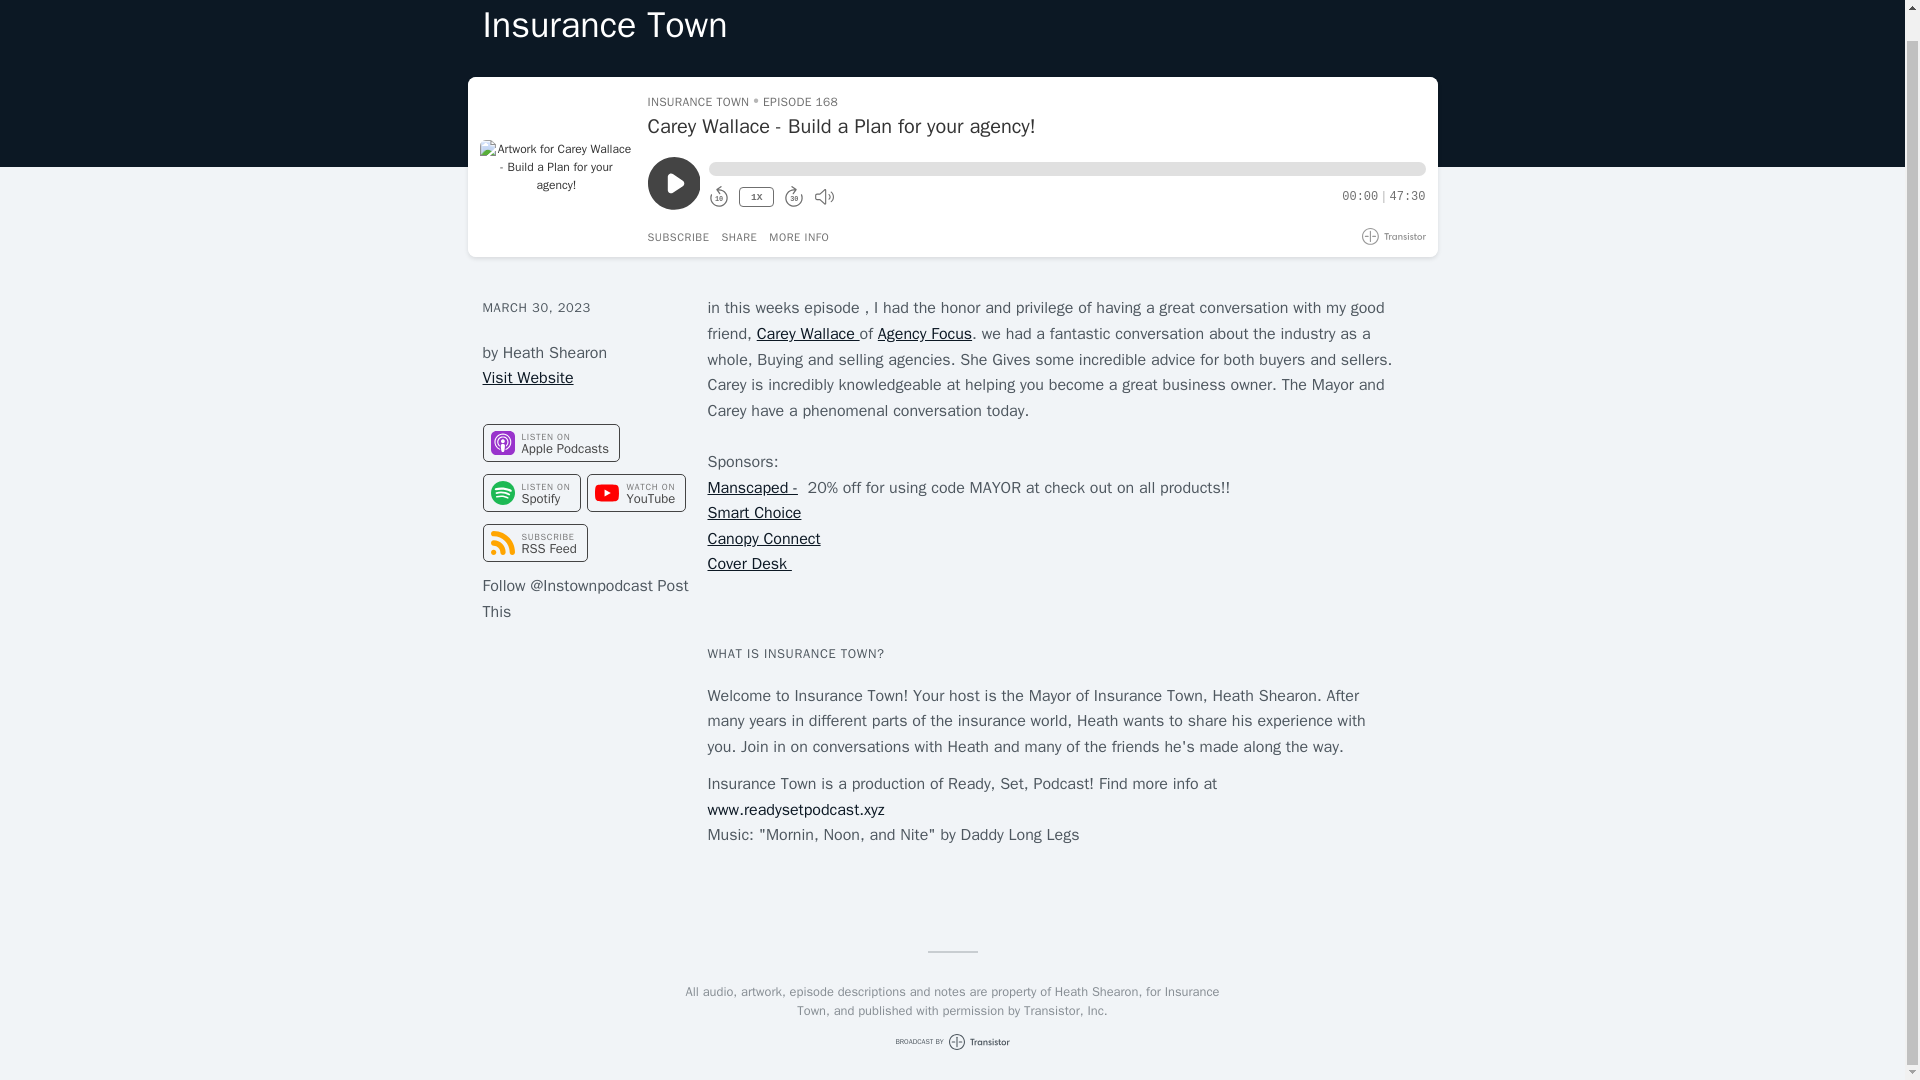 This screenshot has height=1080, width=1920. I want to click on Seek within Episode, so click(1066, 169).